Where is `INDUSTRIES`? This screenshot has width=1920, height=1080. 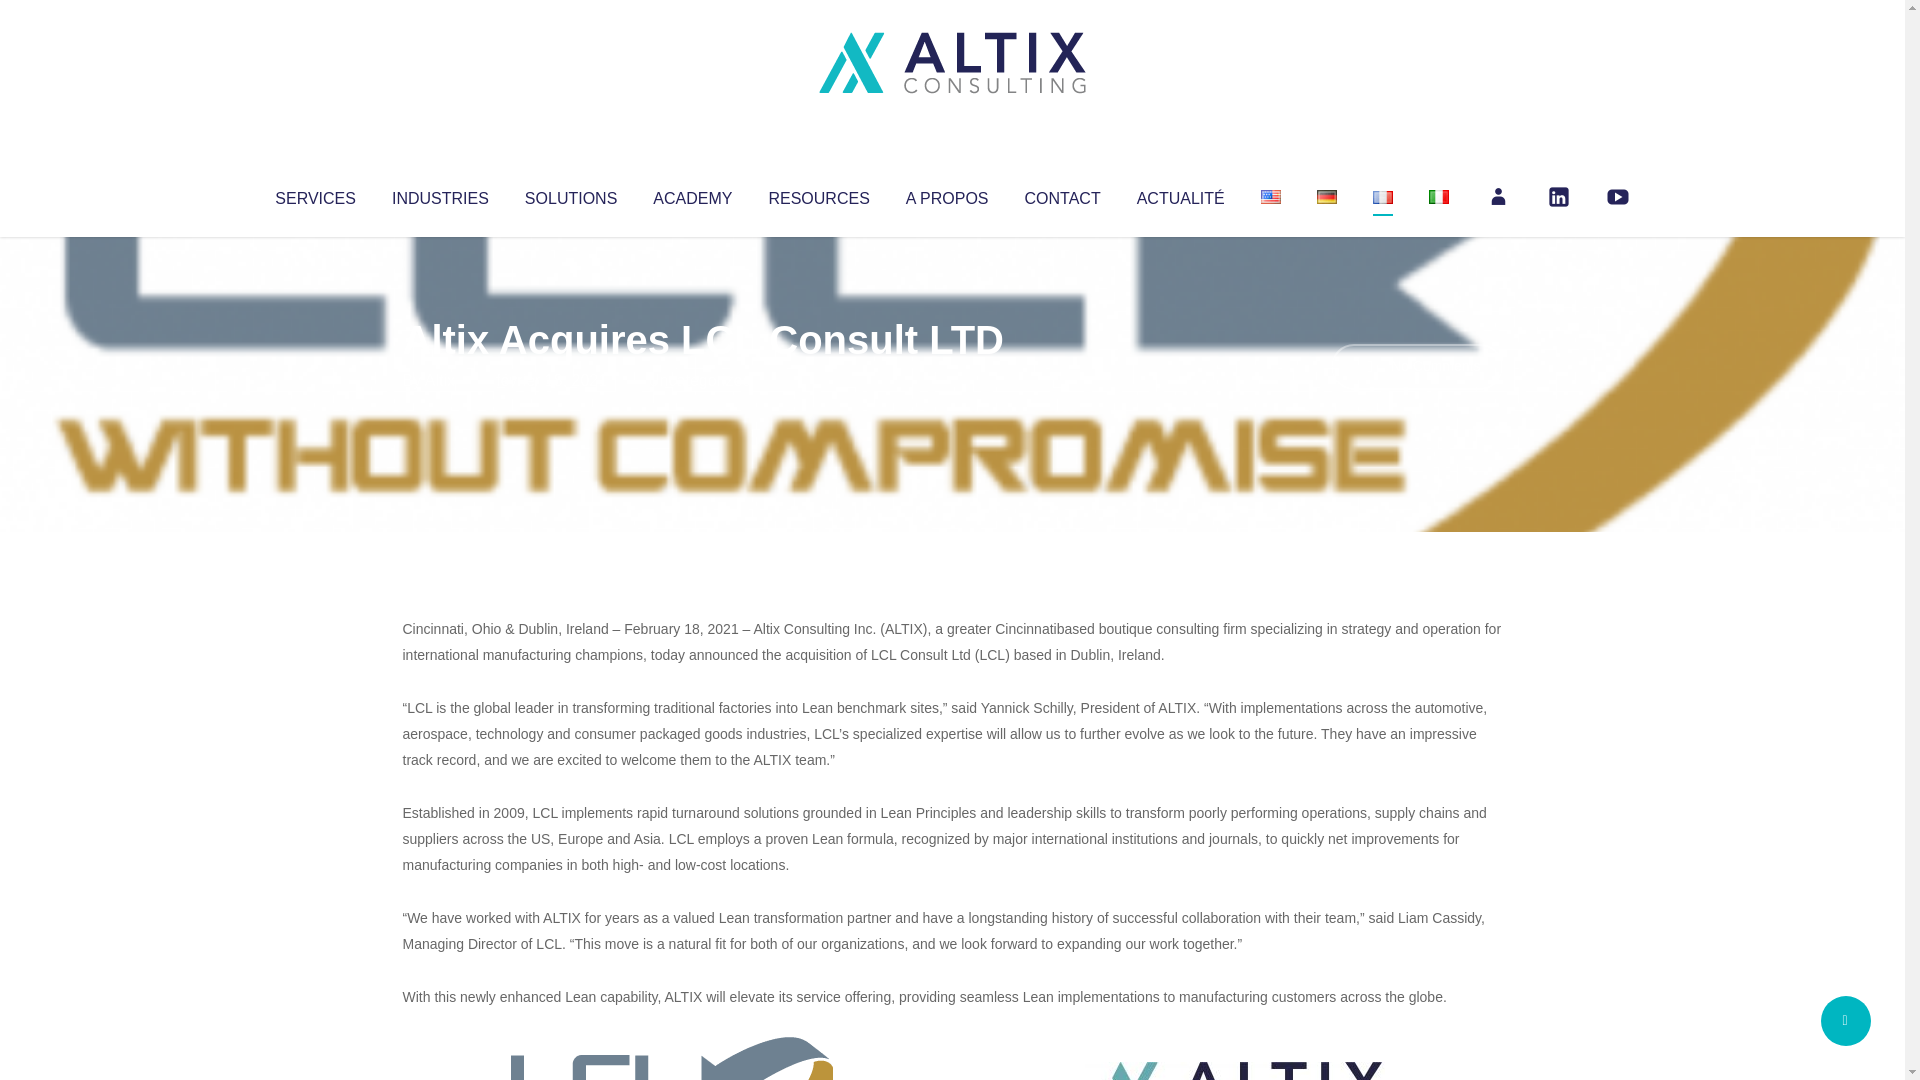 INDUSTRIES is located at coordinates (440, 194).